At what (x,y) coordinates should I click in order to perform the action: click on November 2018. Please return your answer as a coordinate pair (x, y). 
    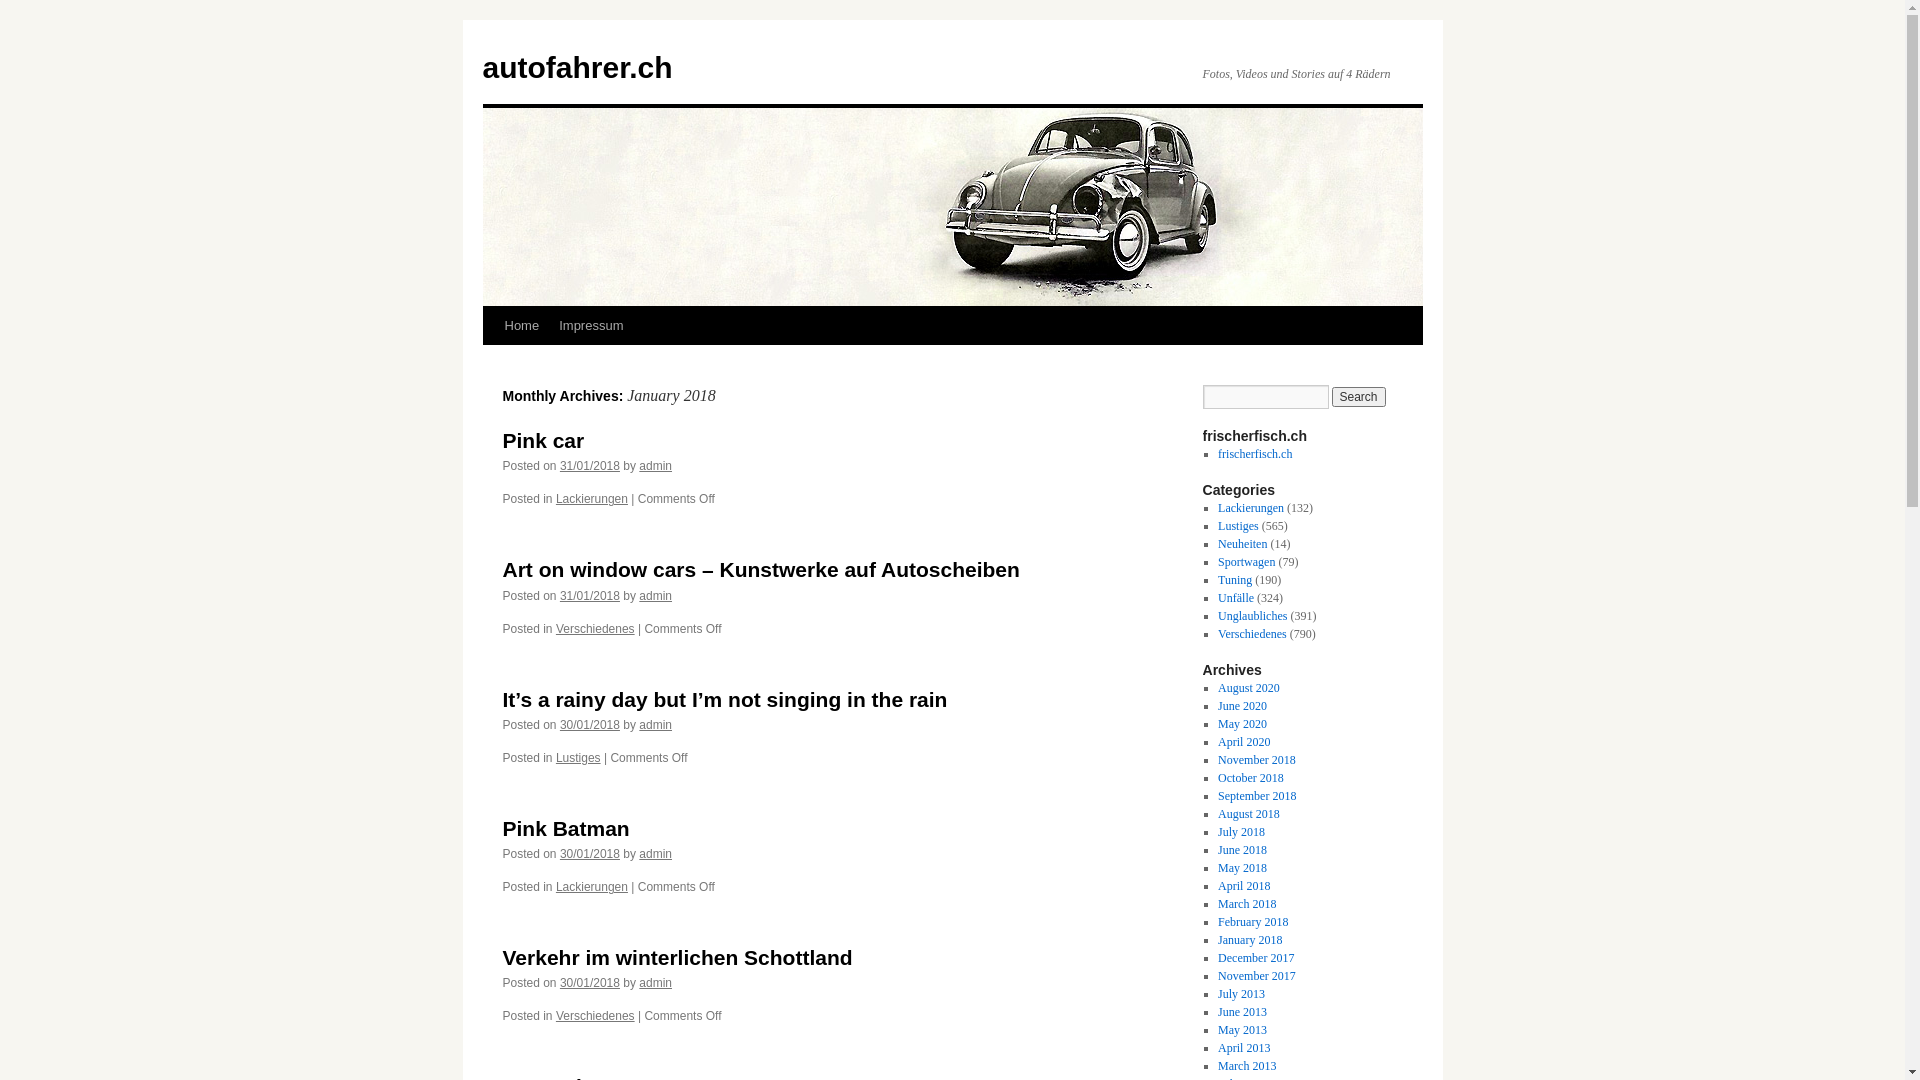
    Looking at the image, I should click on (1257, 760).